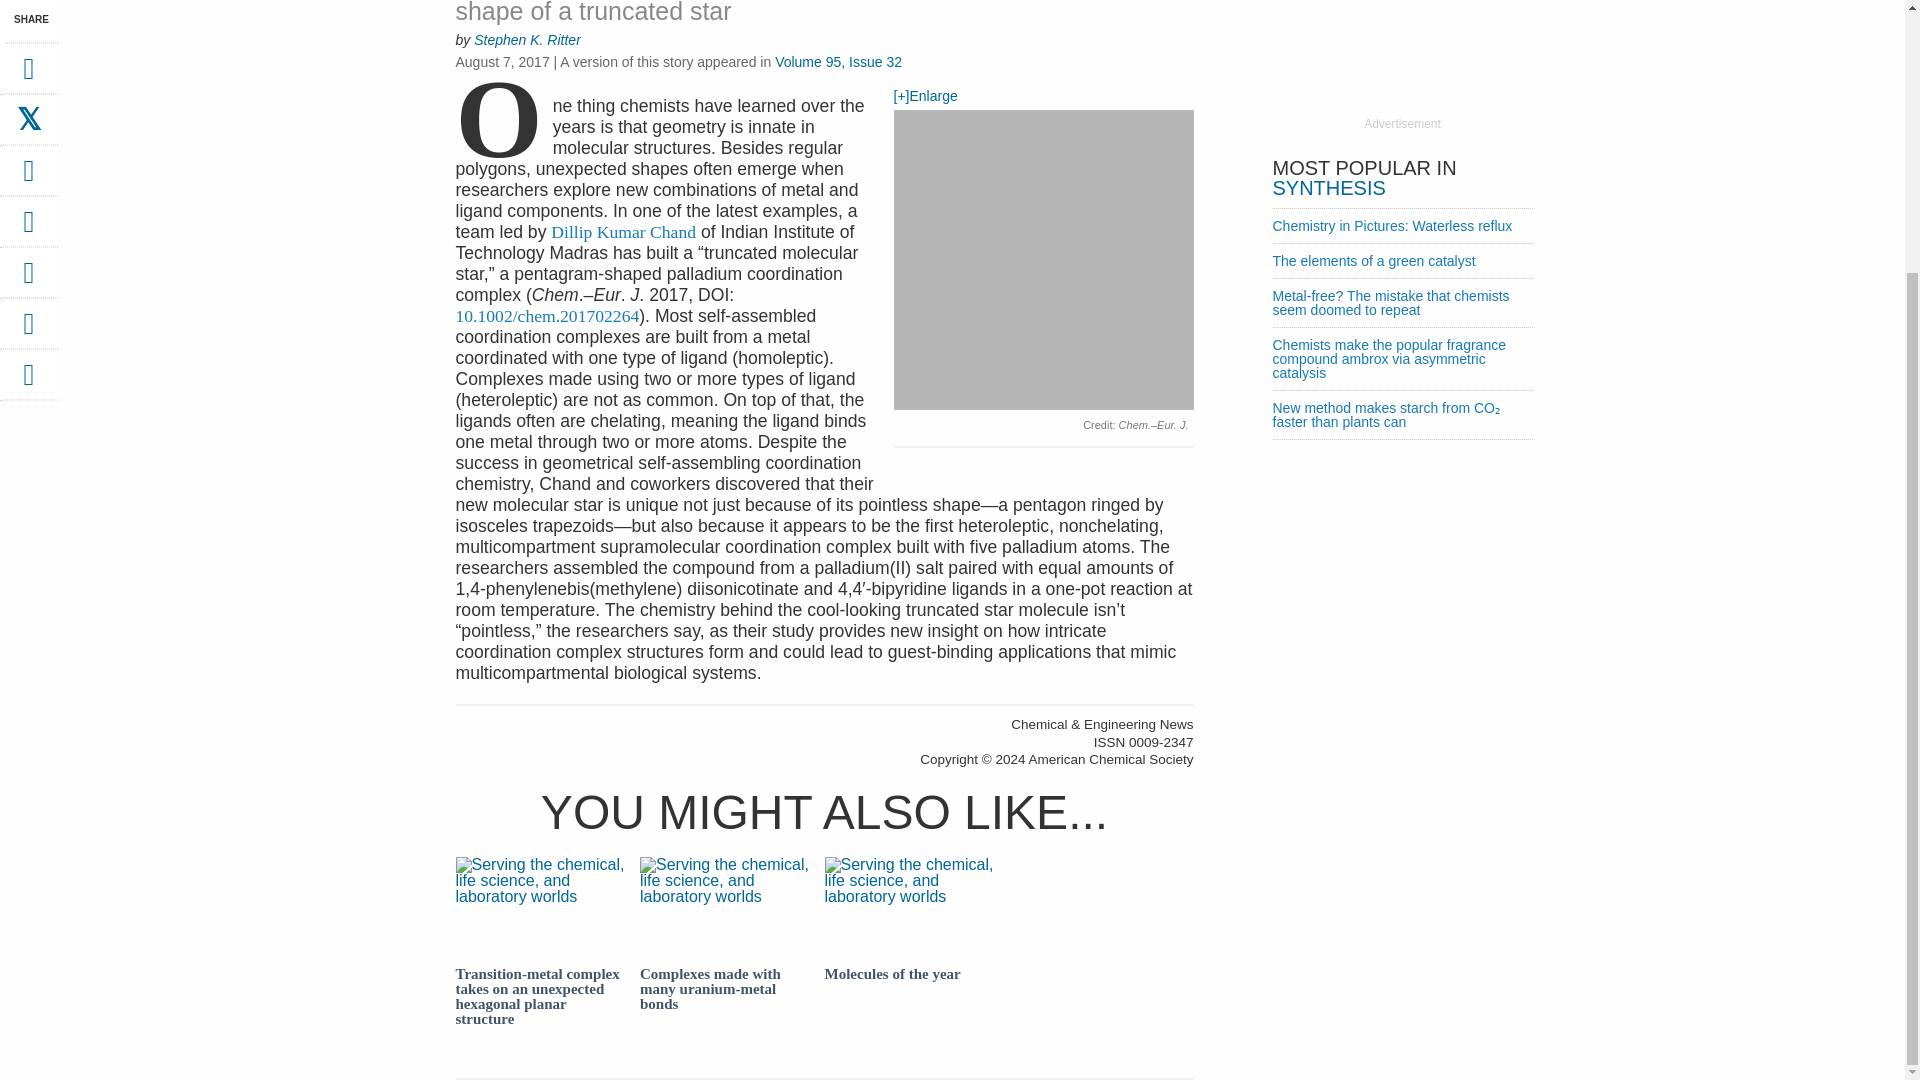 Image resolution: width=1920 pixels, height=1080 pixels. I want to click on Chand group website, so click(623, 232).